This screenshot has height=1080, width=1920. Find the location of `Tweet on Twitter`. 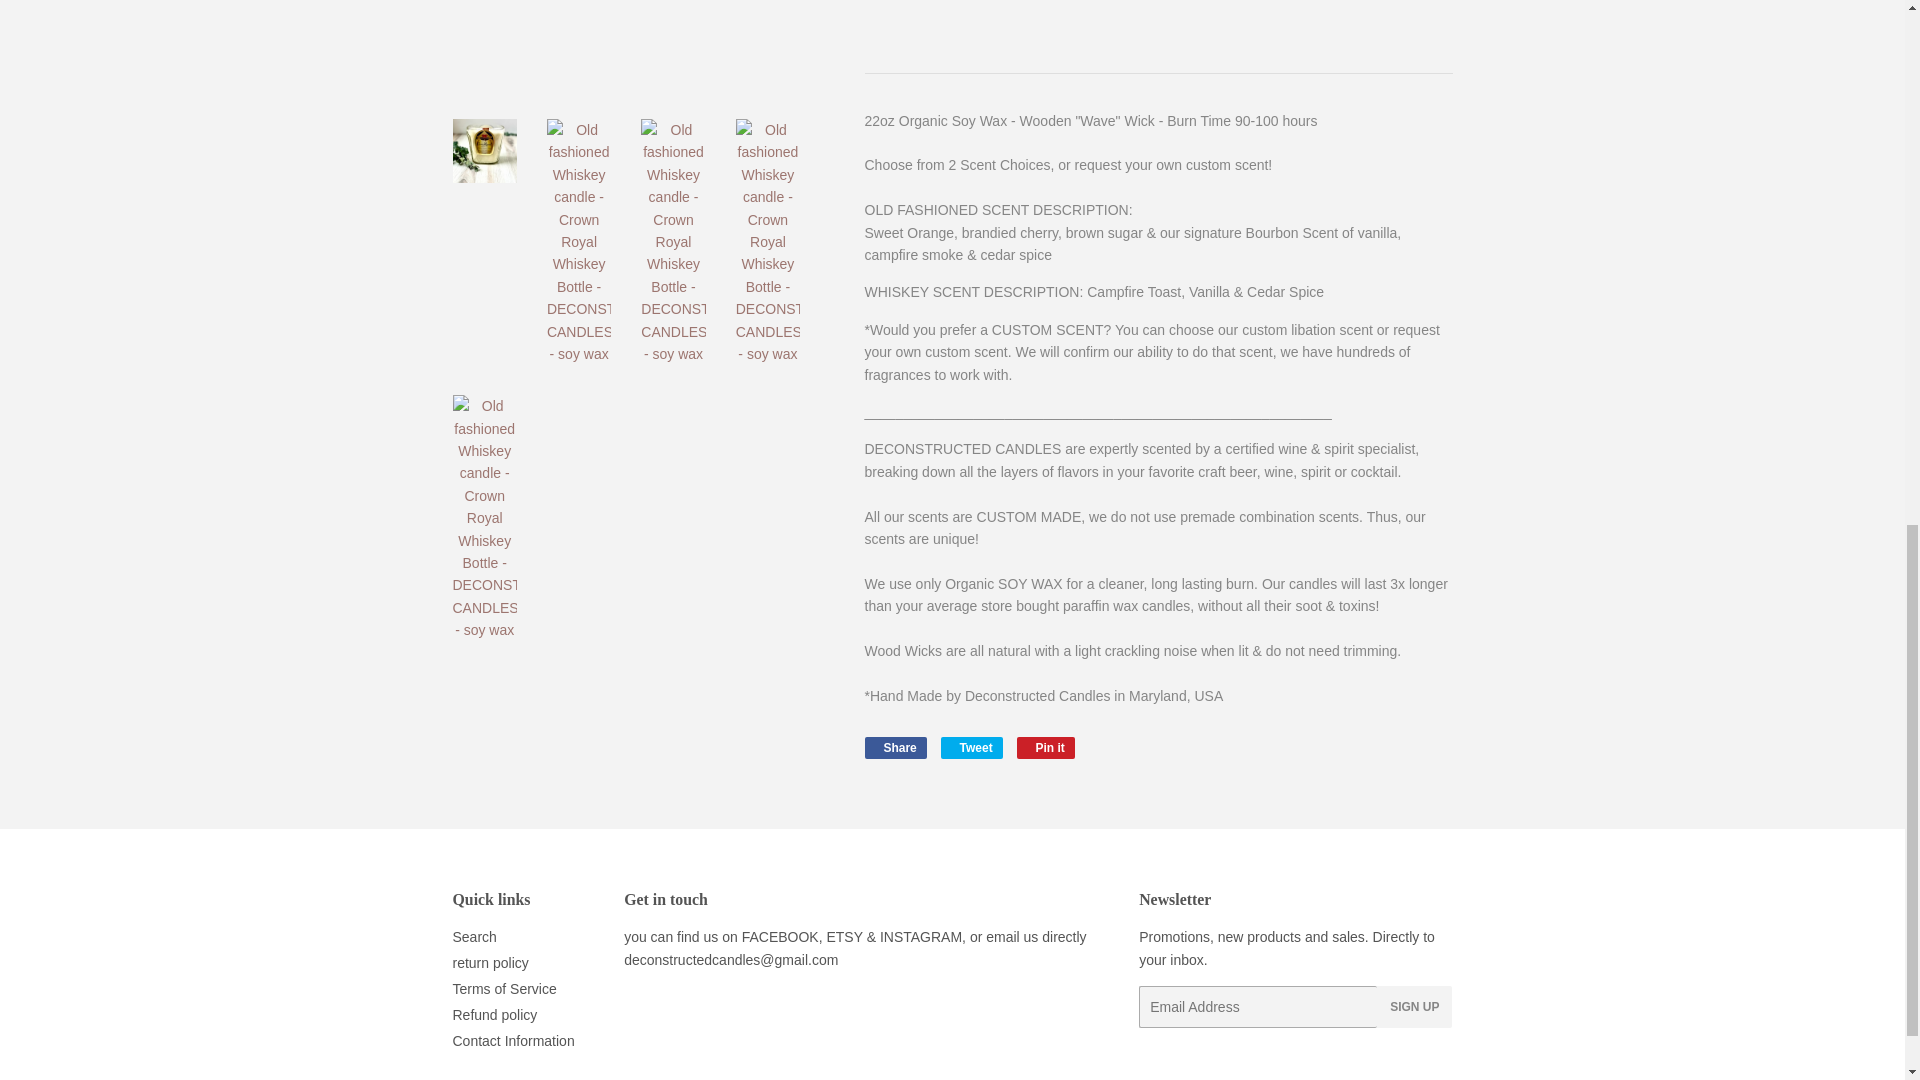

Tweet on Twitter is located at coordinates (971, 748).